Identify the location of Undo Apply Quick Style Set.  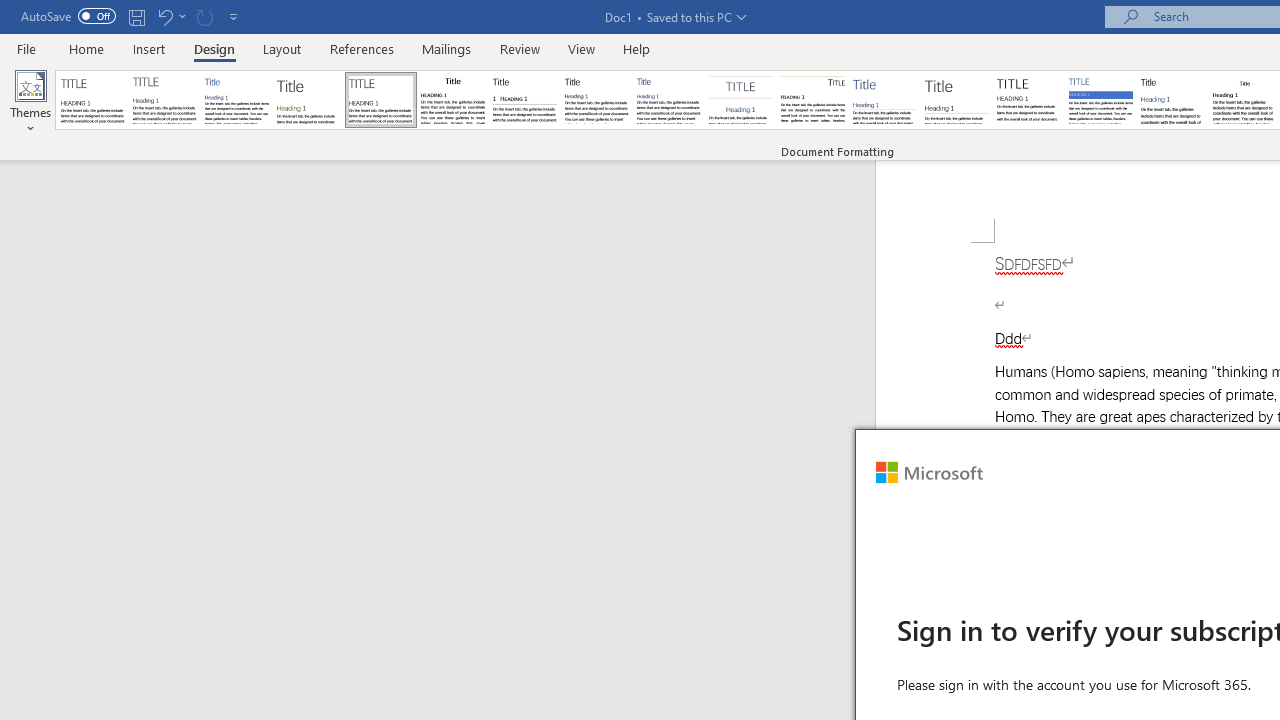
(170, 16).